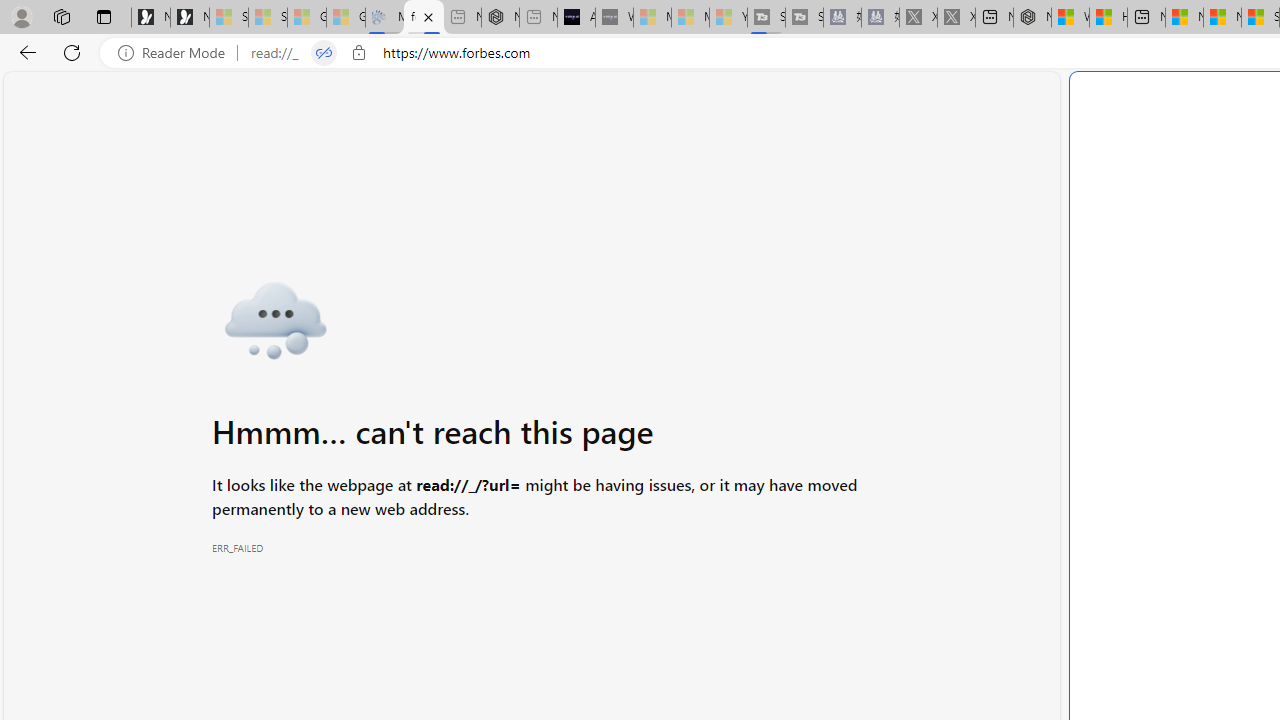  I want to click on X - Sleeping, so click(956, 18).